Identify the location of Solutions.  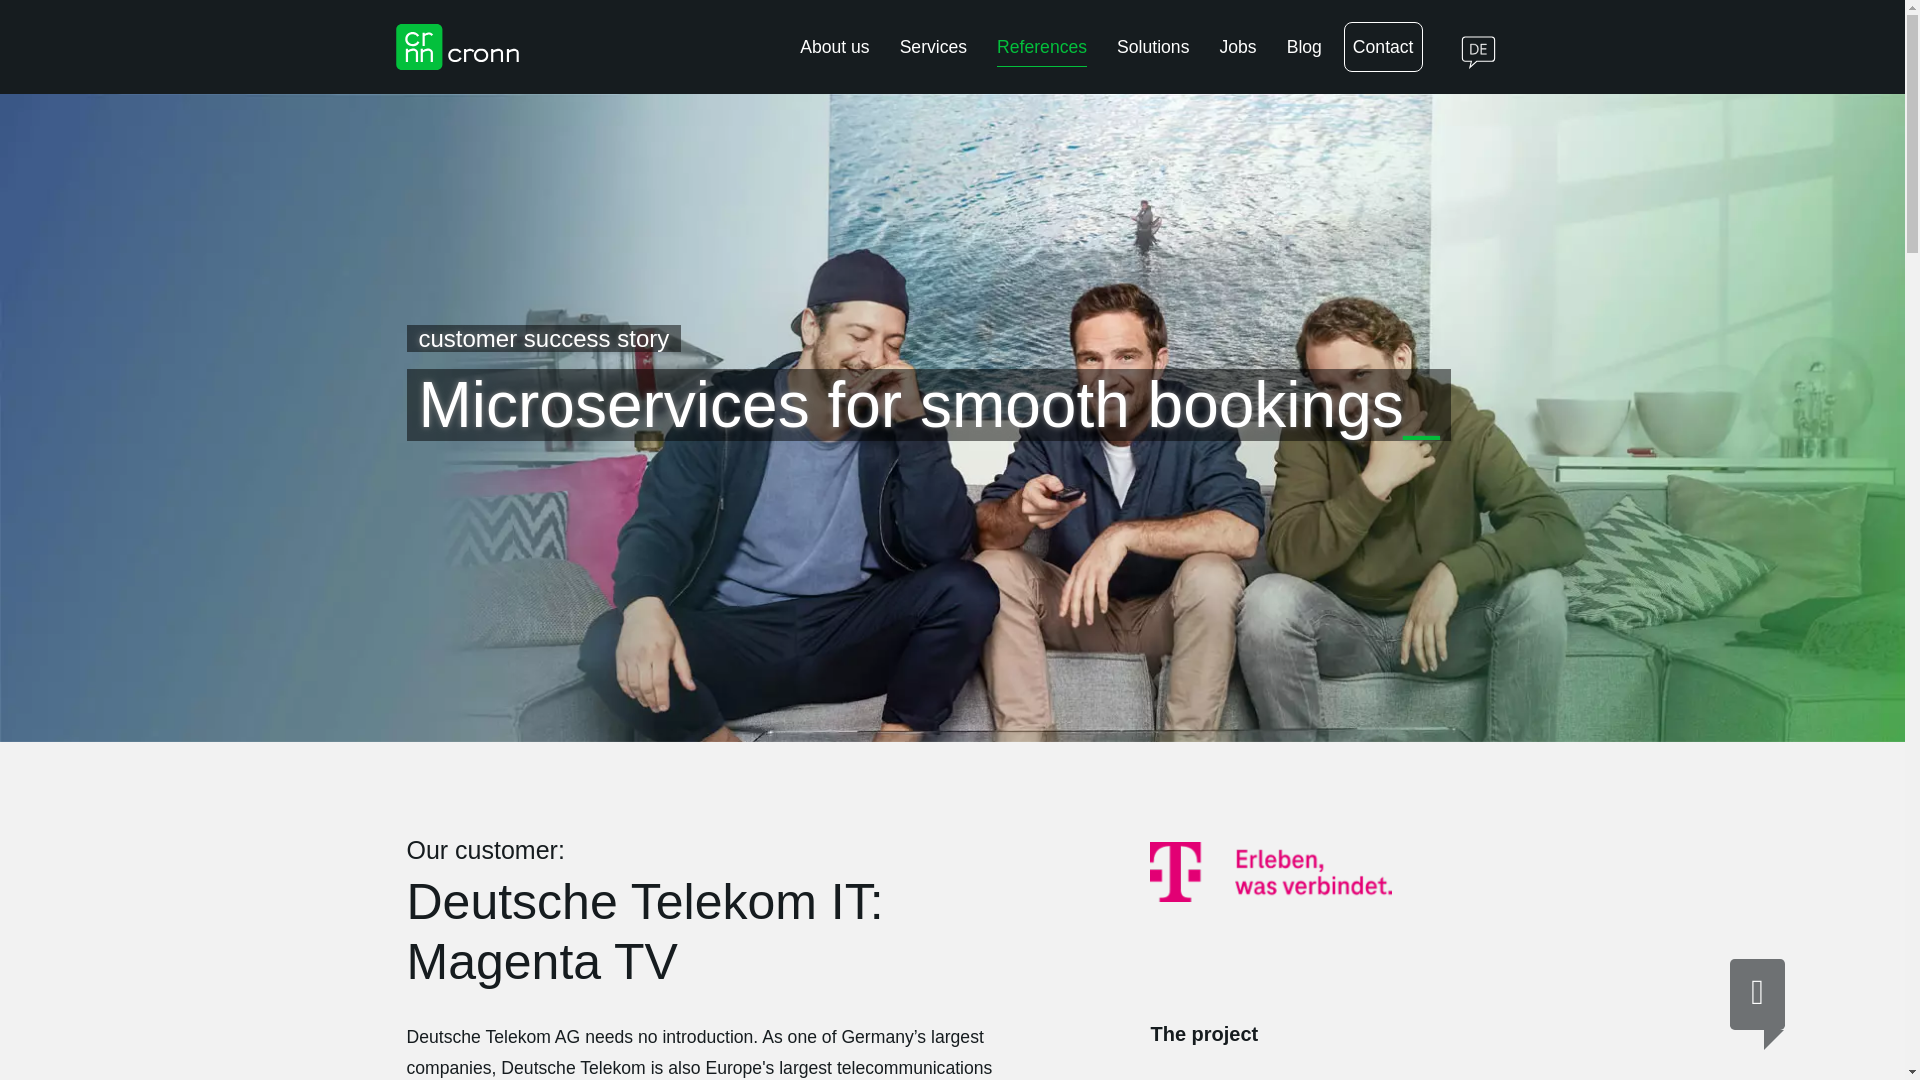
(1152, 46).